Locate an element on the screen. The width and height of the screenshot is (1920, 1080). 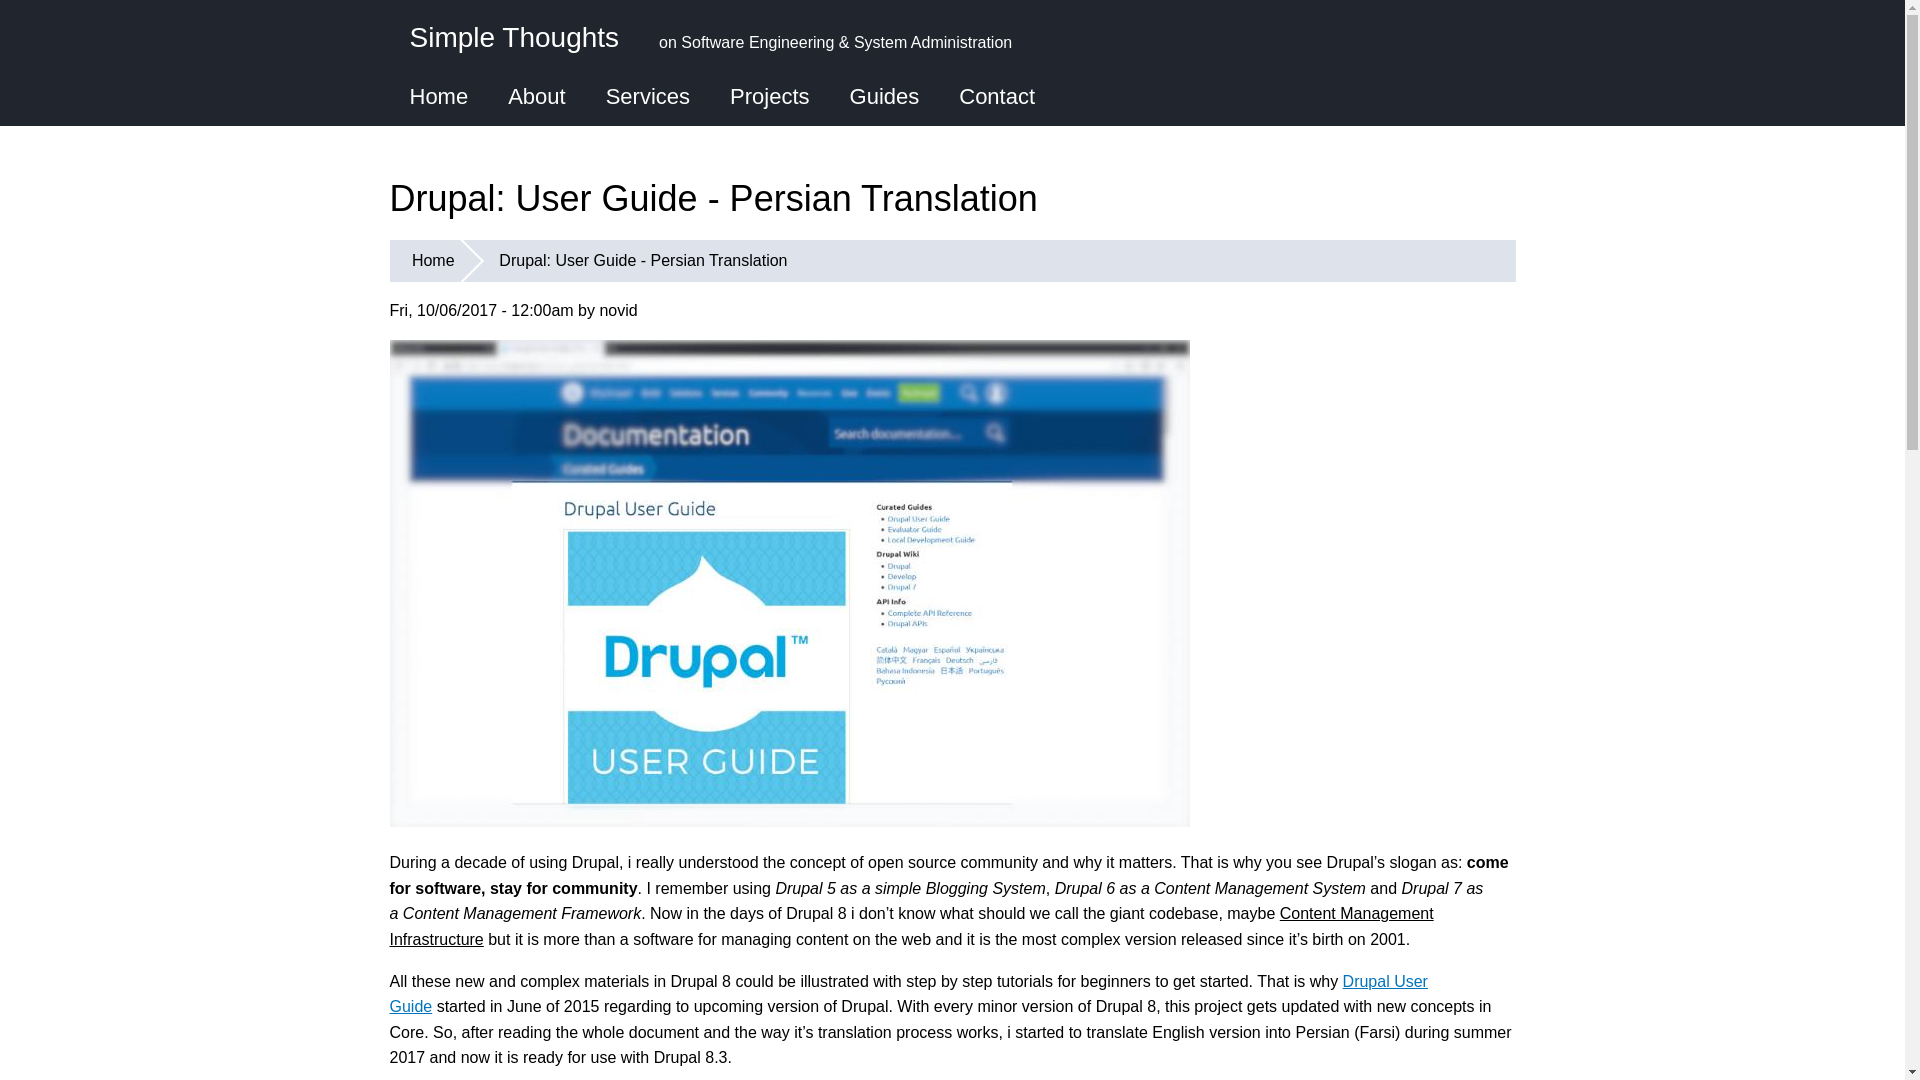
Services is located at coordinates (648, 97).